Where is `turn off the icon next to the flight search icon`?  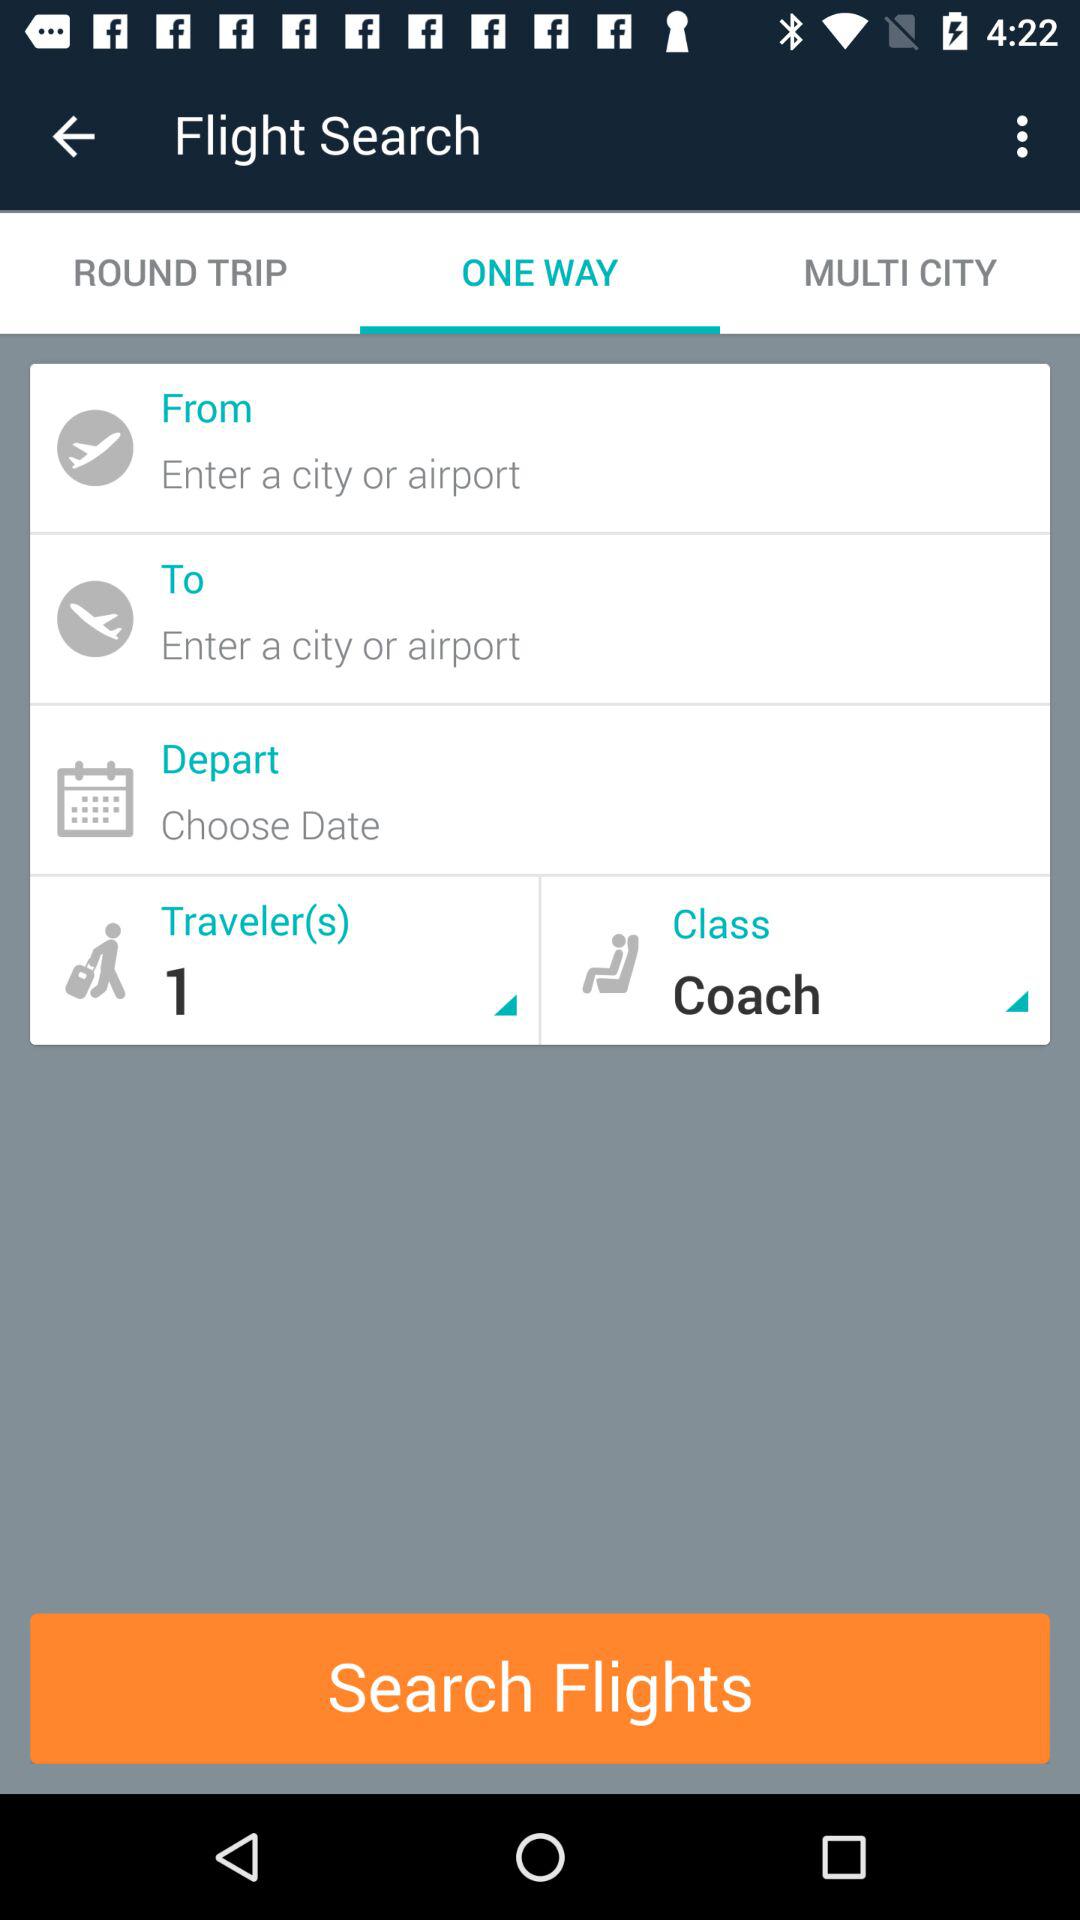
turn off the icon next to the flight search icon is located at coordinates (73, 136).